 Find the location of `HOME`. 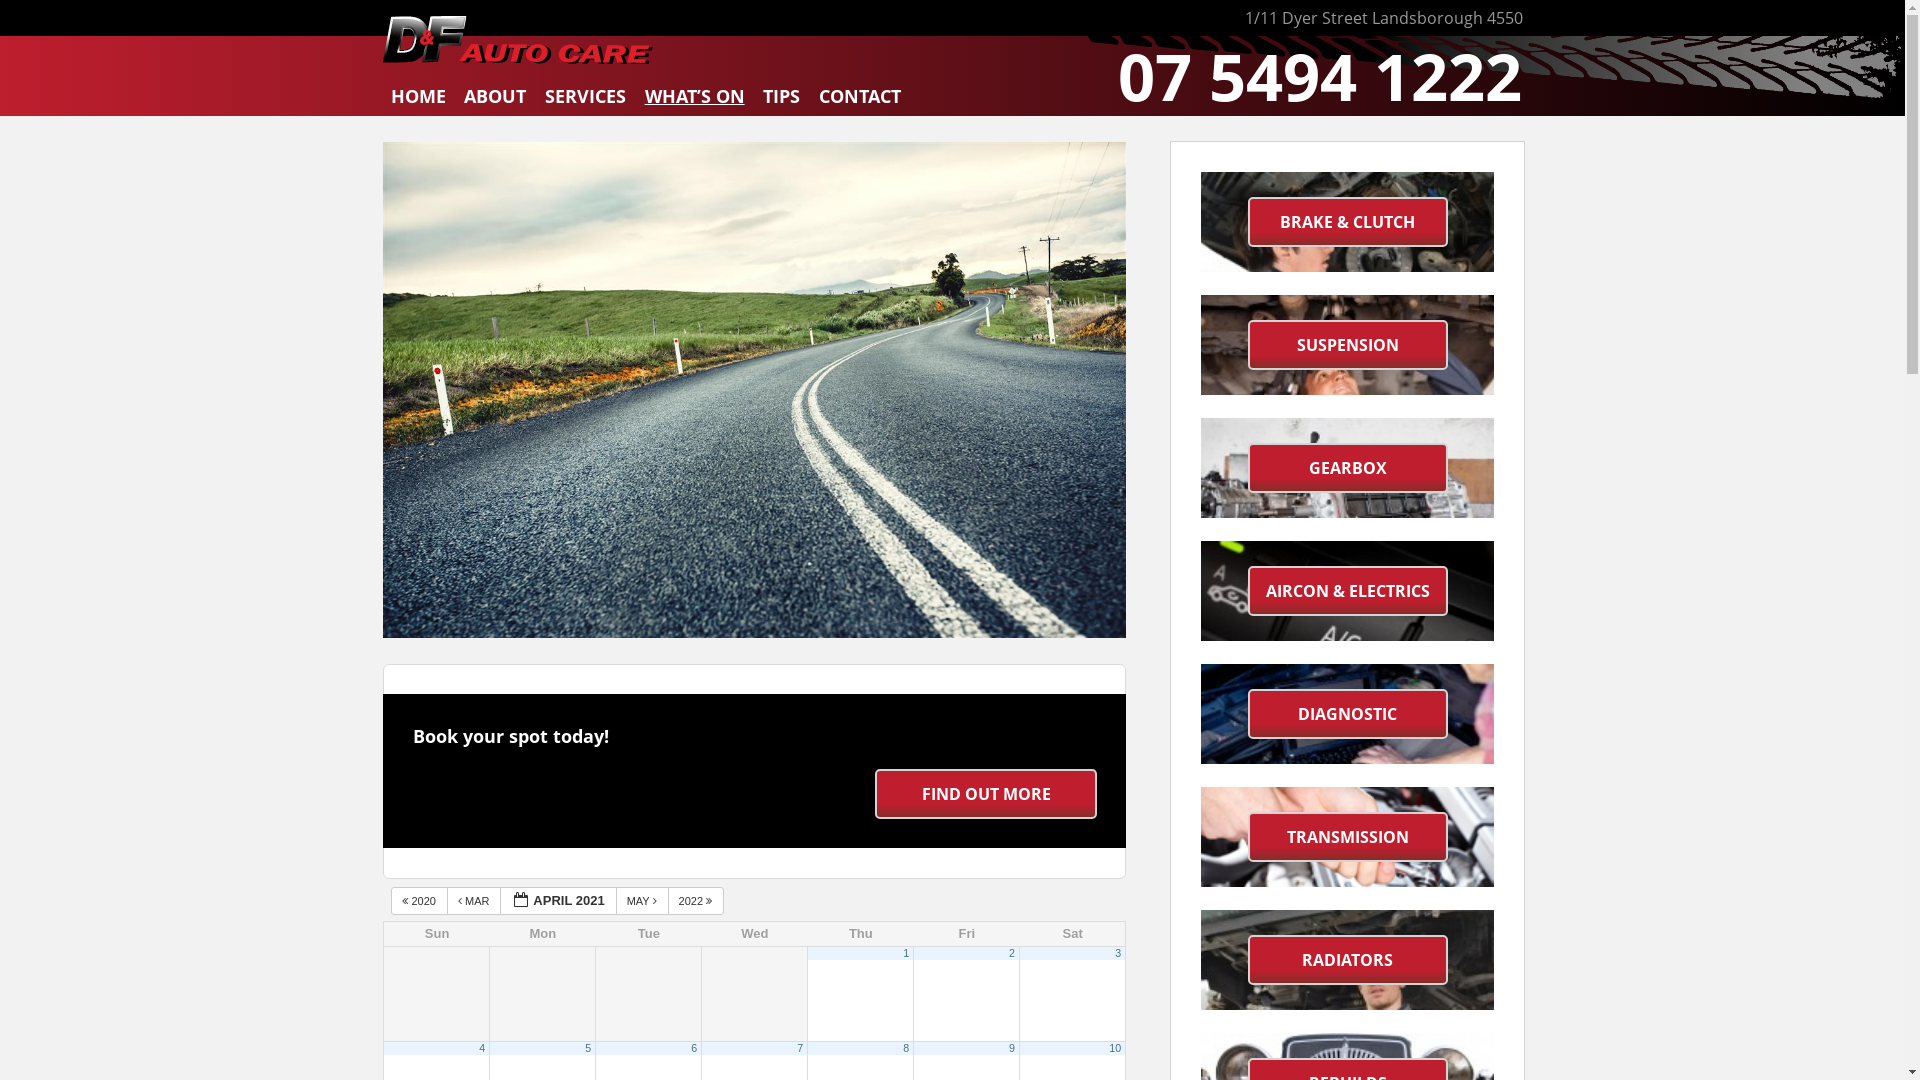

HOME is located at coordinates (418, 100).